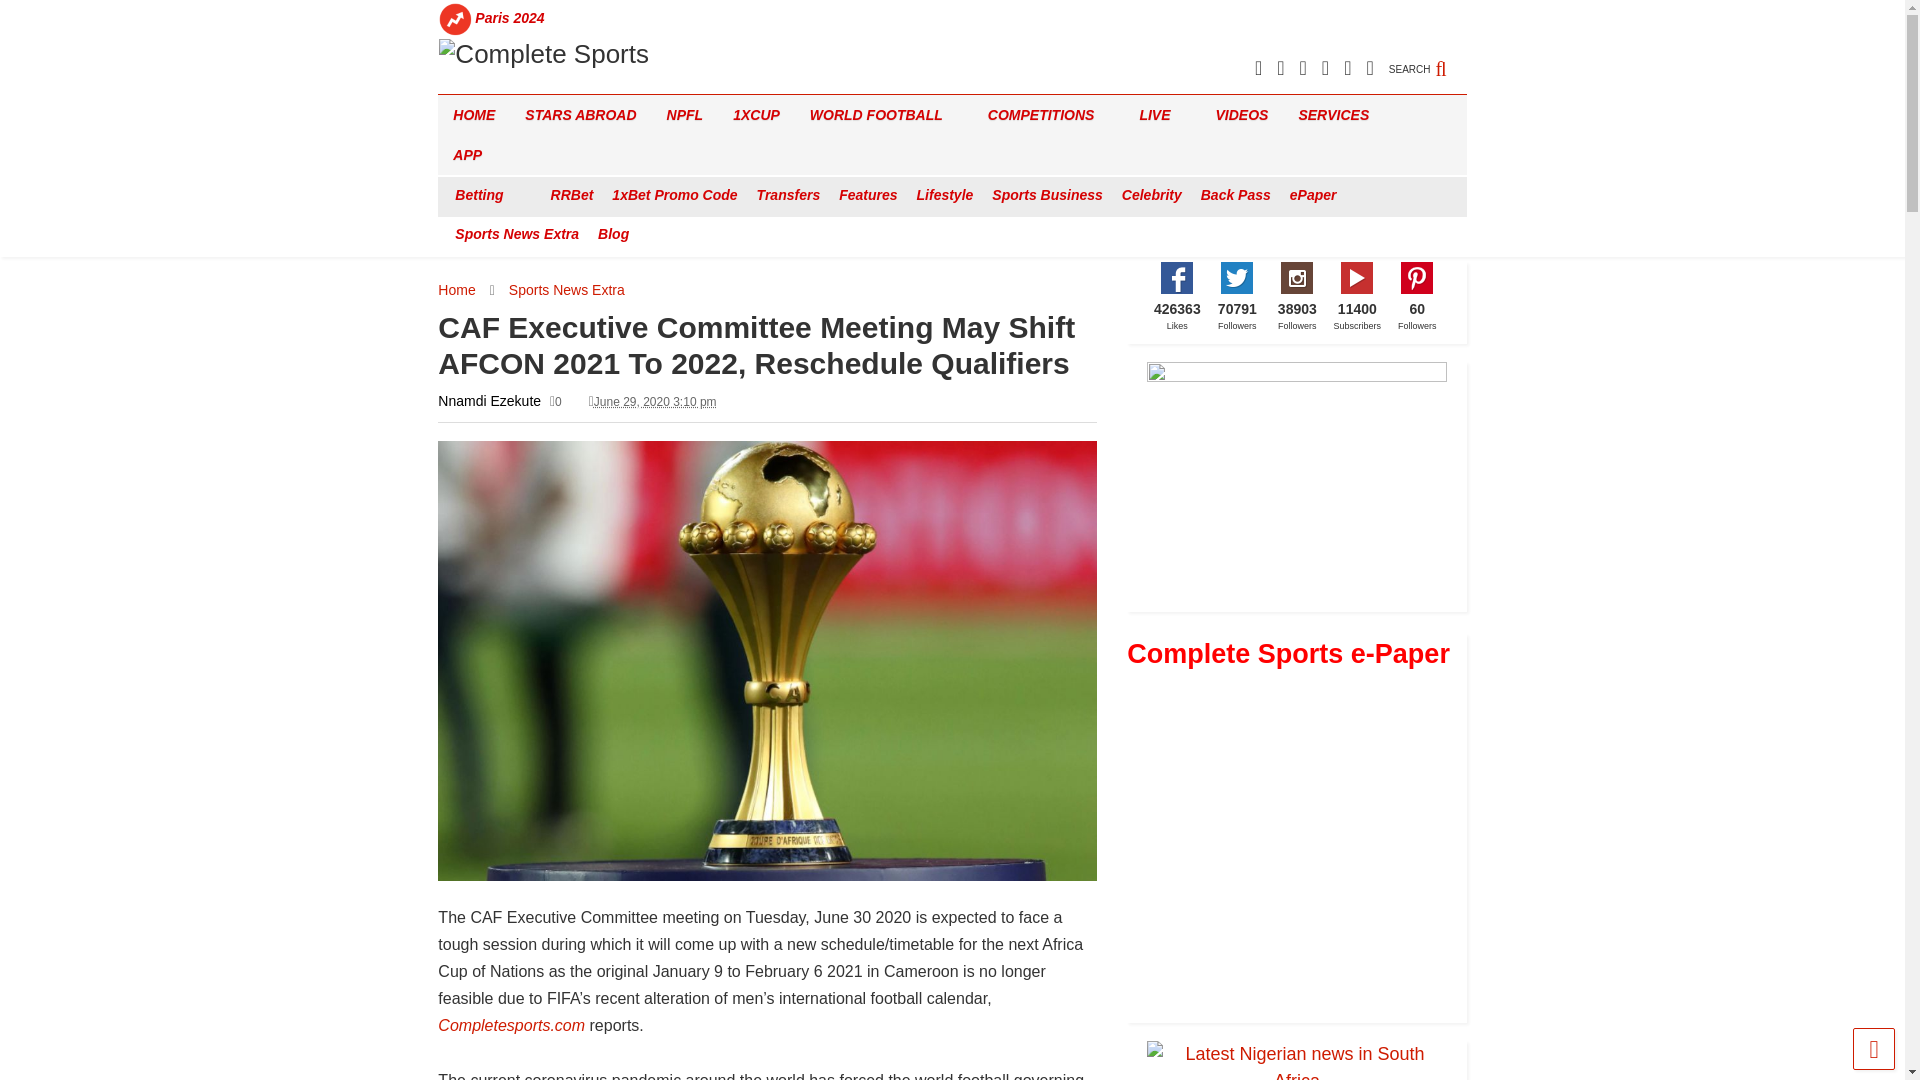  I want to click on 1XCUP, so click(756, 115).